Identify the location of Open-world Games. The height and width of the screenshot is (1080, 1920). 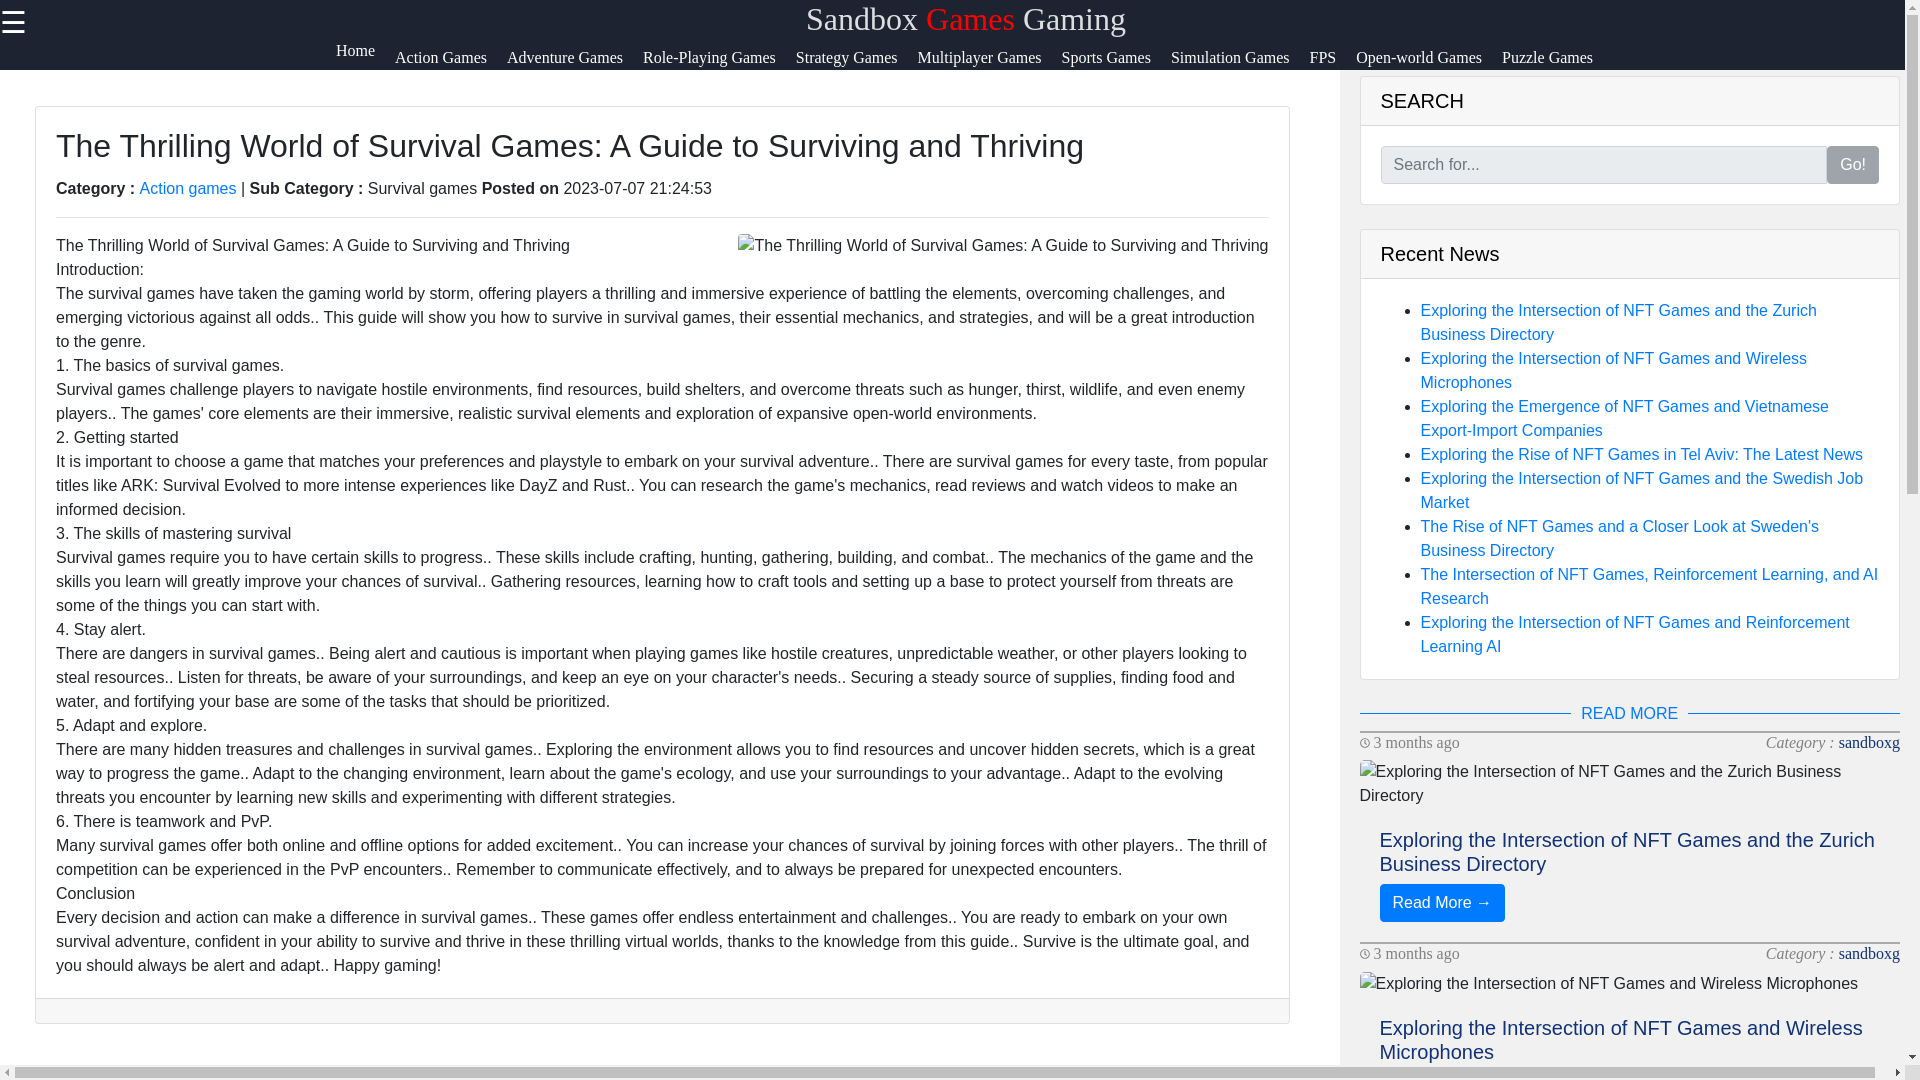
(1428, 66).